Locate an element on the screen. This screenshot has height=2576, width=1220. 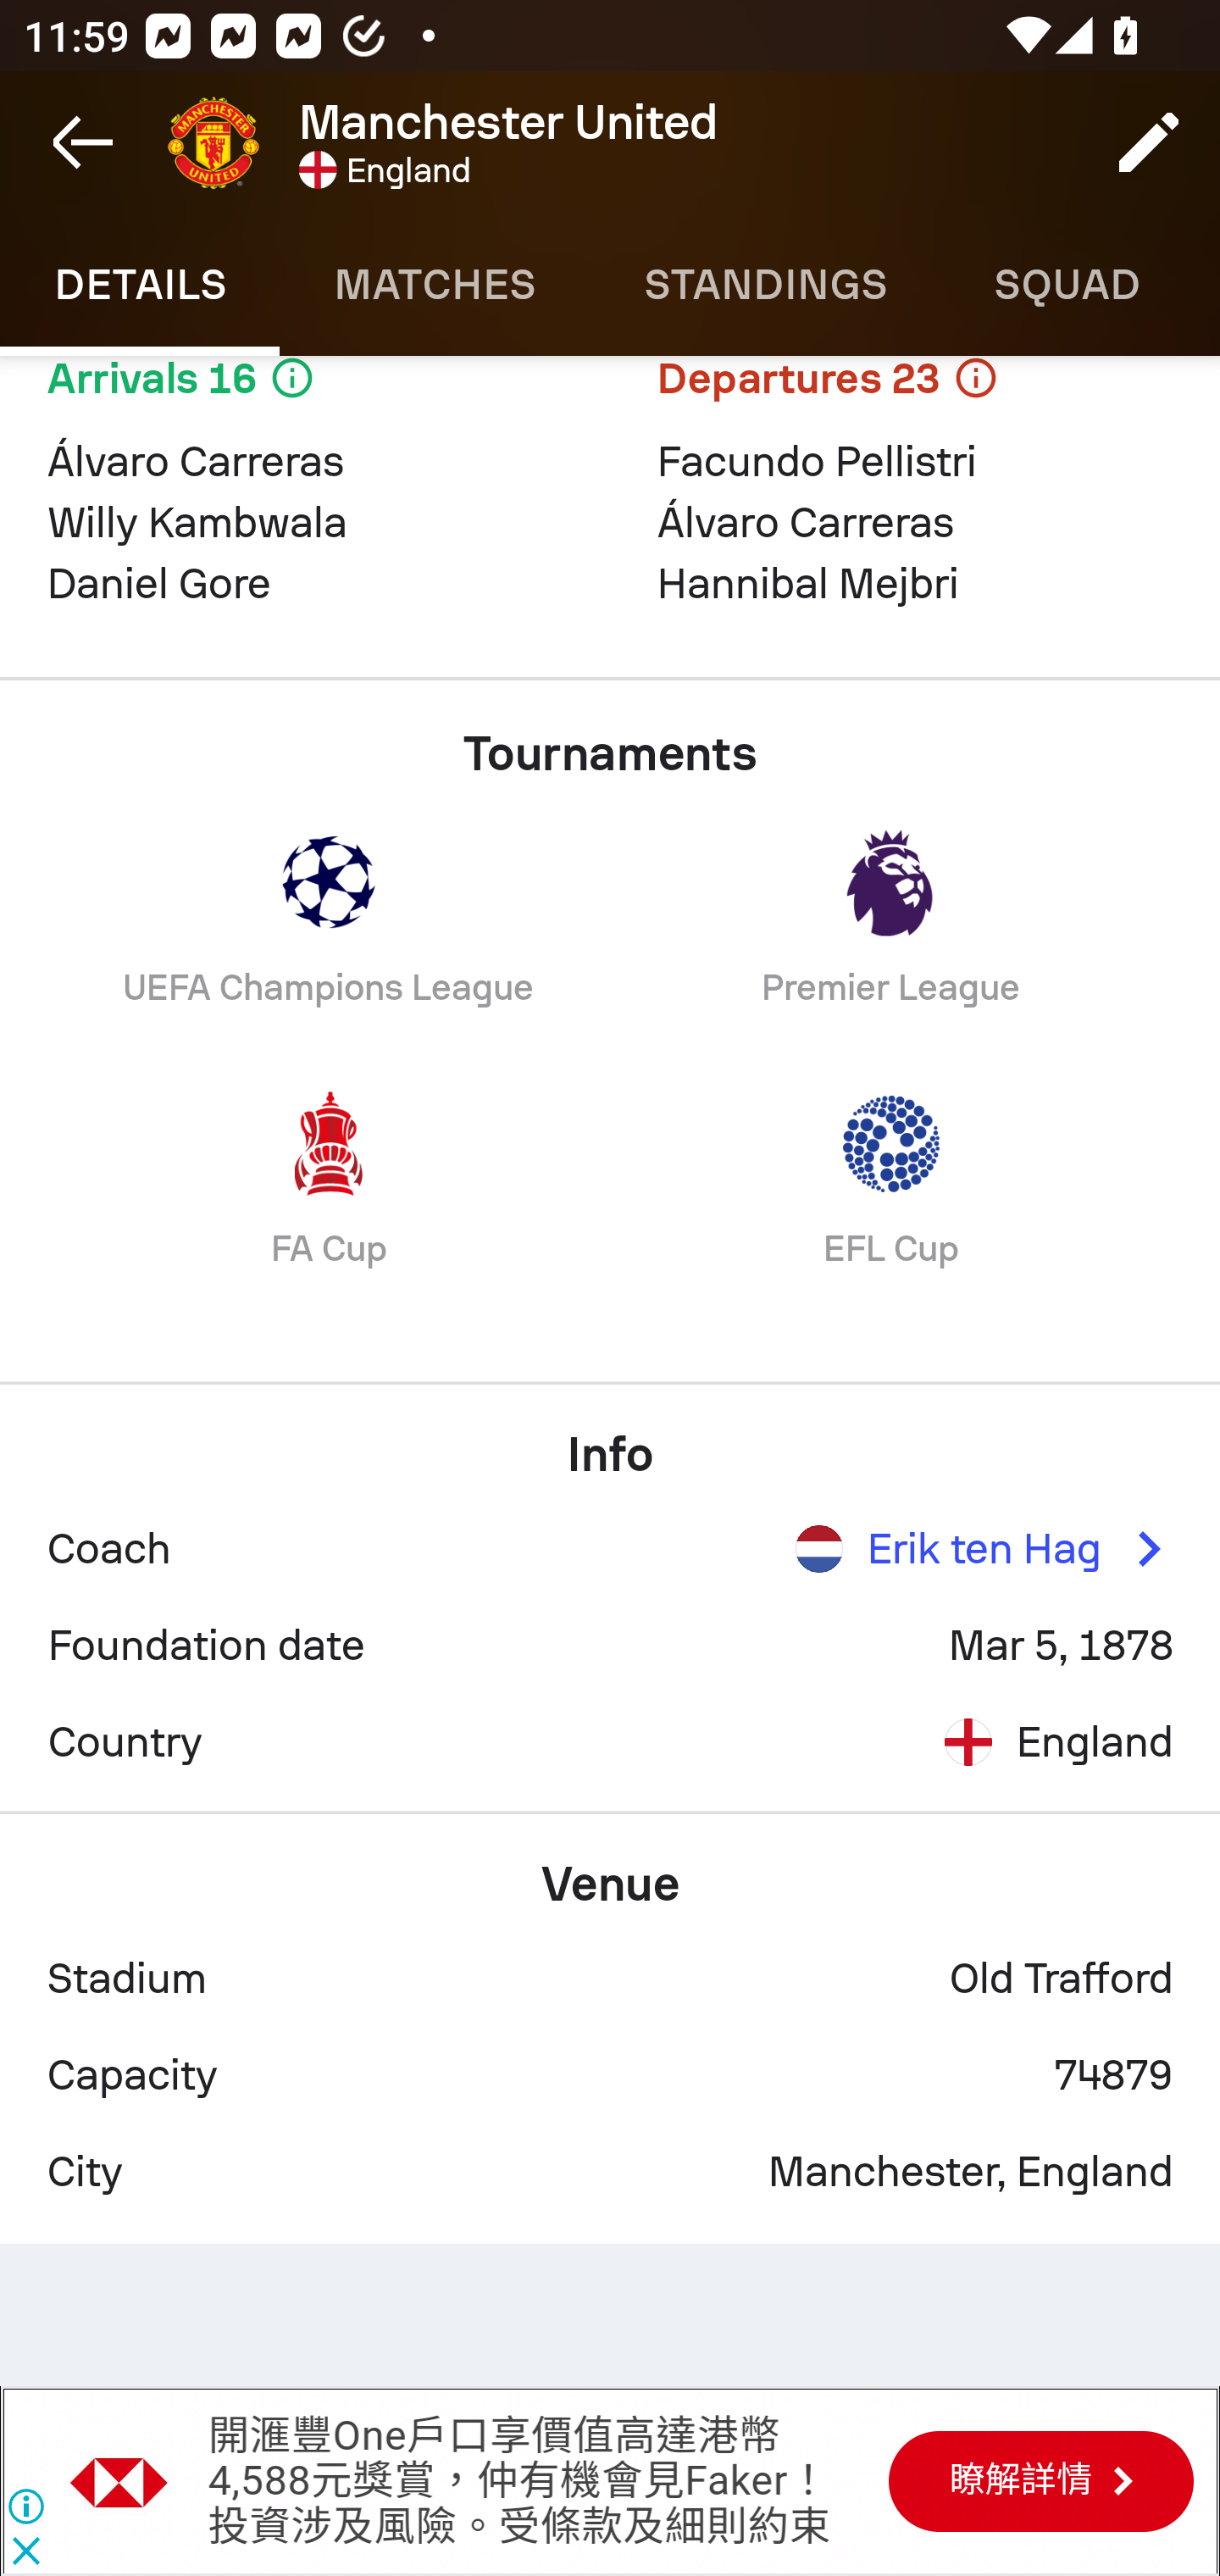
瞭解詳情 is located at coordinates (1040, 2480).